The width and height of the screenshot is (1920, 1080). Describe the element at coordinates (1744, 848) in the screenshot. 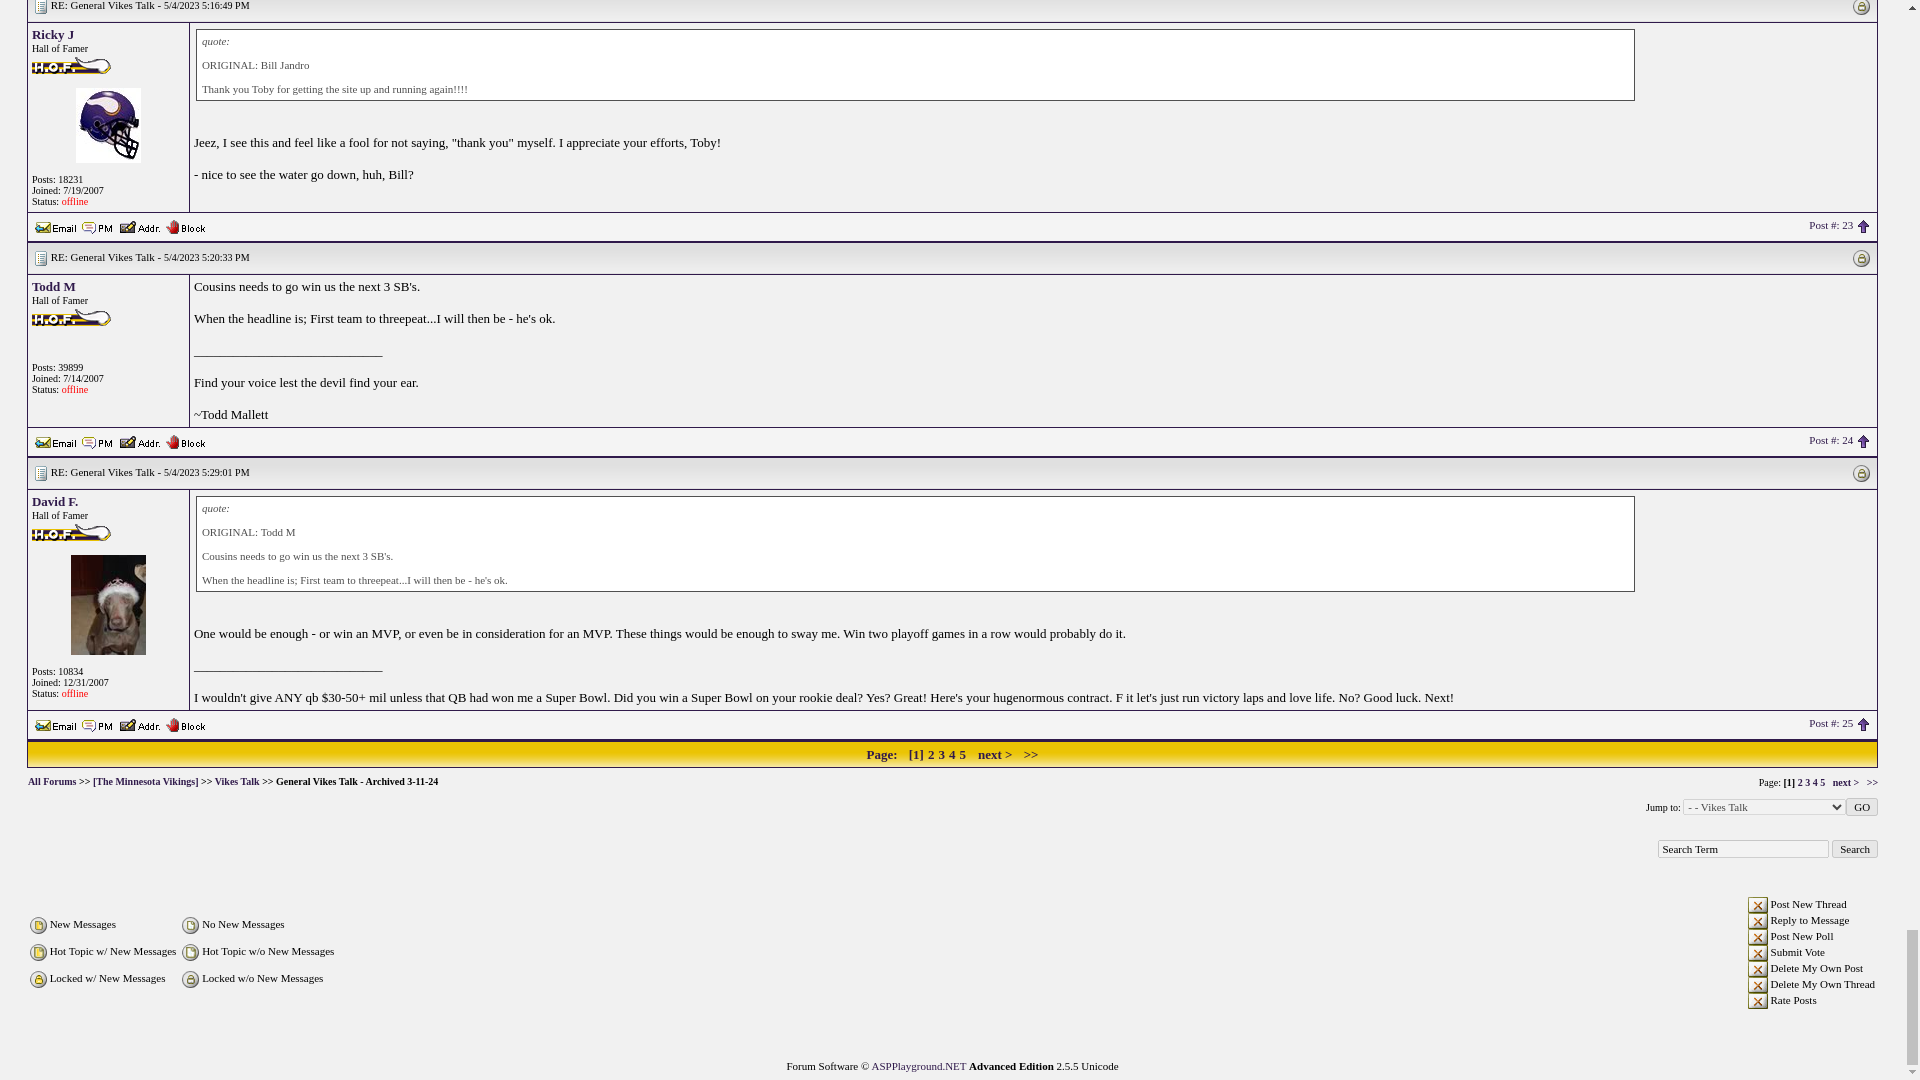

I see `Search Term` at that location.